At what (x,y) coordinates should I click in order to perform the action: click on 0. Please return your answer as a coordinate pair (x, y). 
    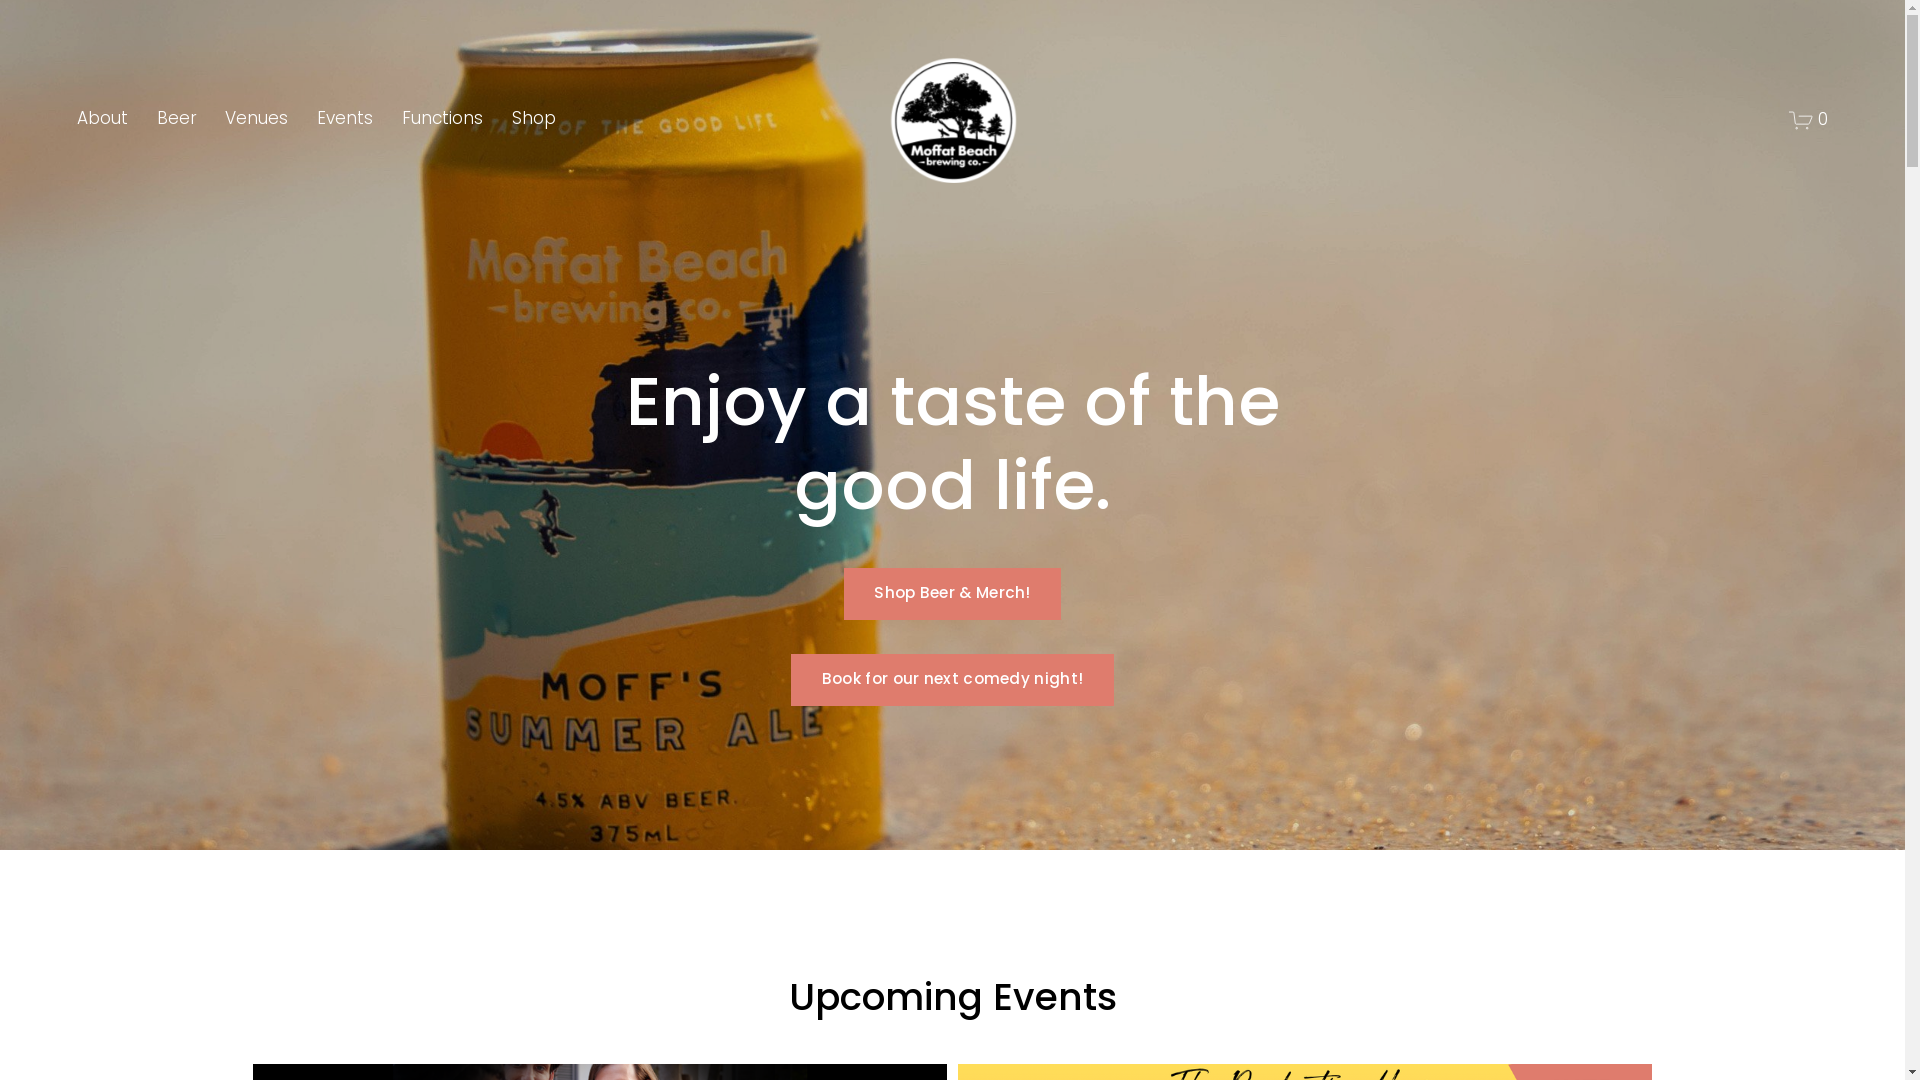
    Looking at the image, I should click on (1809, 120).